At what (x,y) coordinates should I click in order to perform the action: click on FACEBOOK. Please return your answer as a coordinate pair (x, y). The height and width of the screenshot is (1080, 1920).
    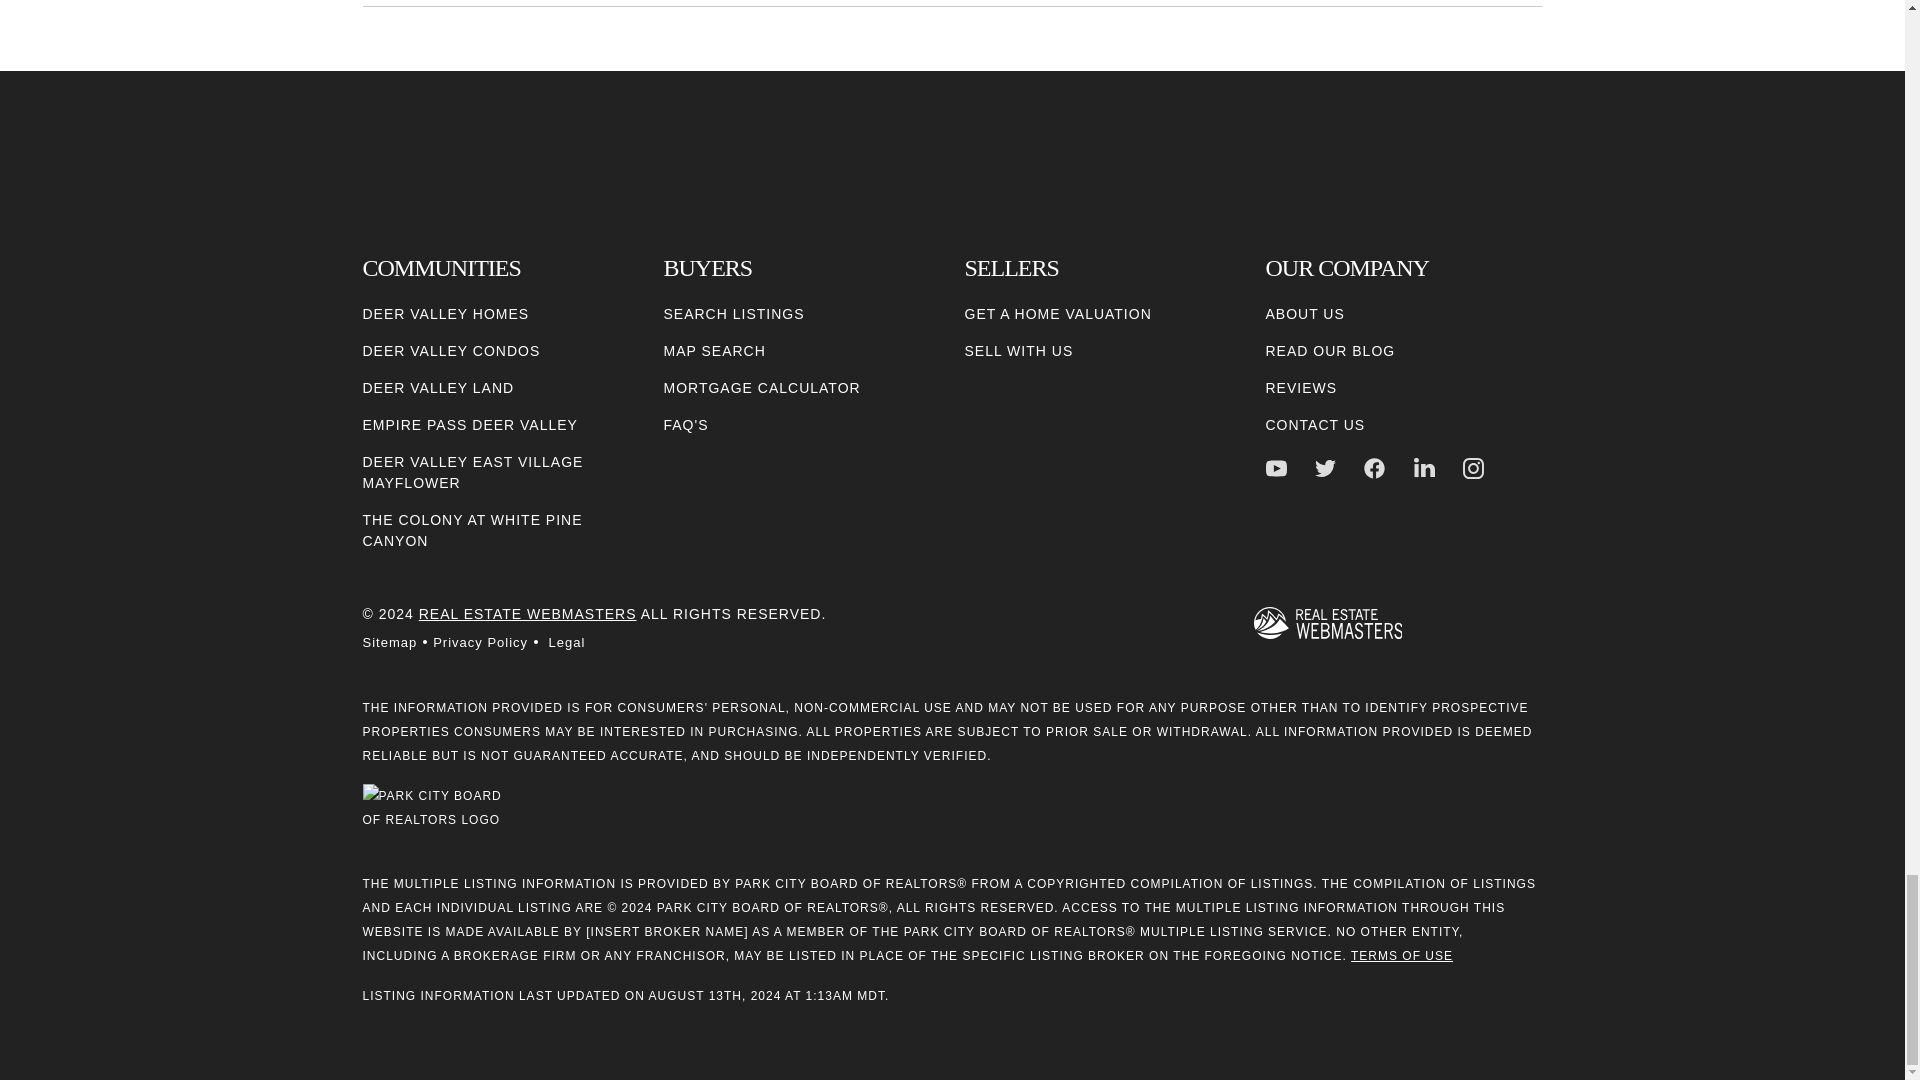
    Looking at the image, I should click on (1374, 468).